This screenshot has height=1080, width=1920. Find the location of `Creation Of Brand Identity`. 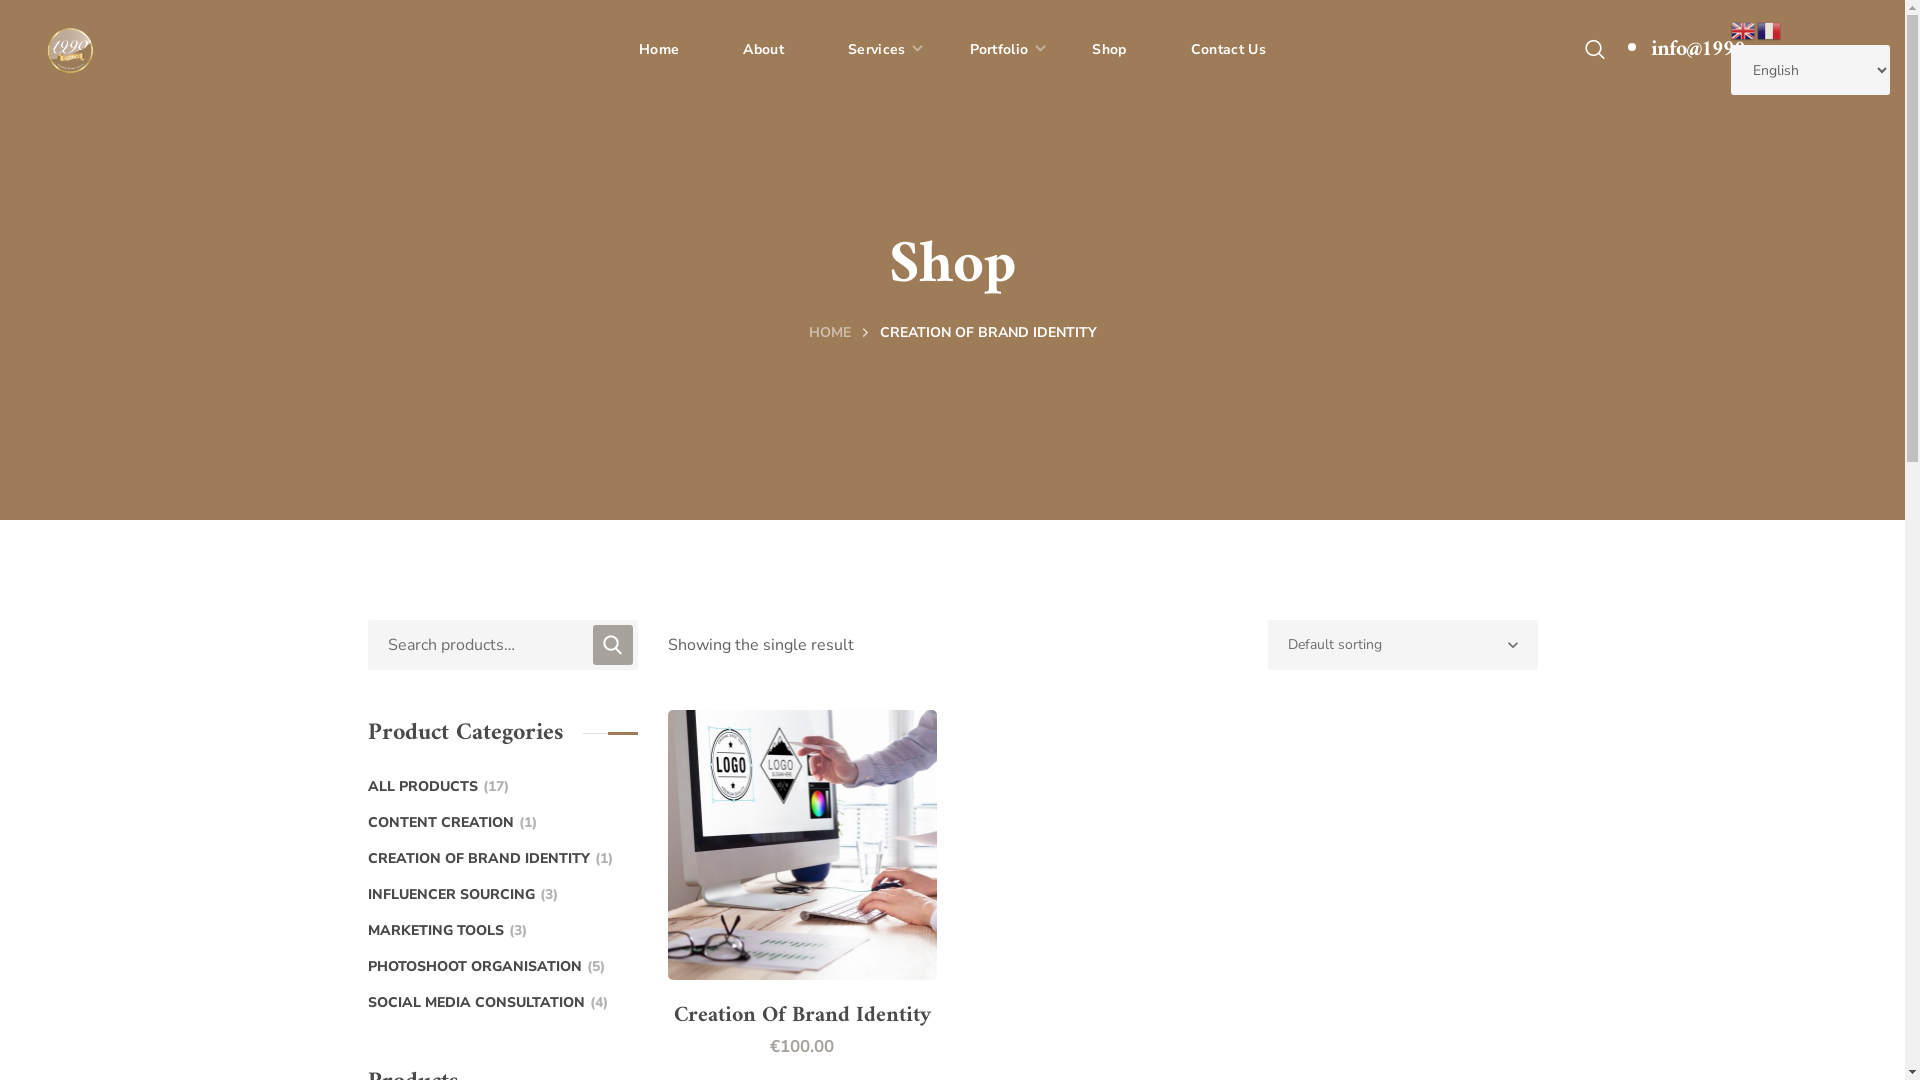

Creation Of Brand Identity is located at coordinates (802, 1016).